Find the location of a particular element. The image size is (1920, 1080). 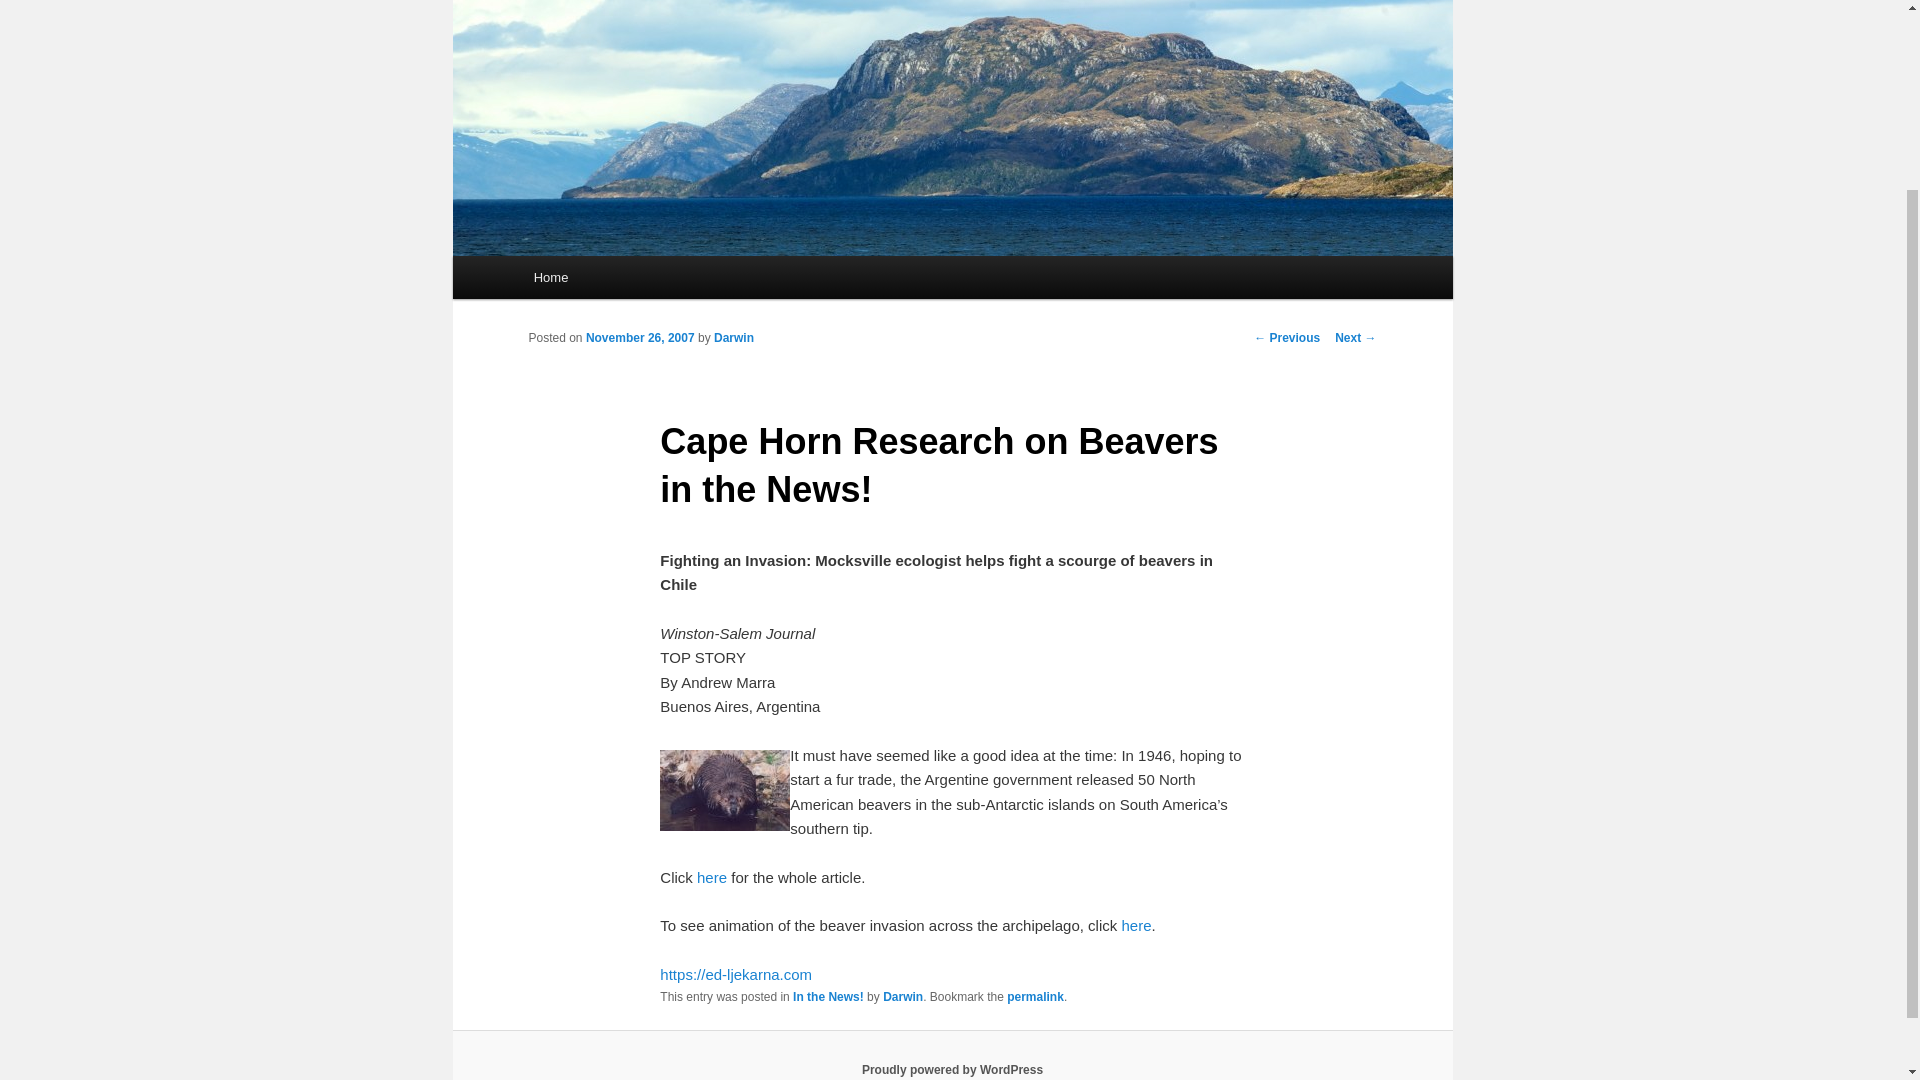

In the News! is located at coordinates (828, 997).